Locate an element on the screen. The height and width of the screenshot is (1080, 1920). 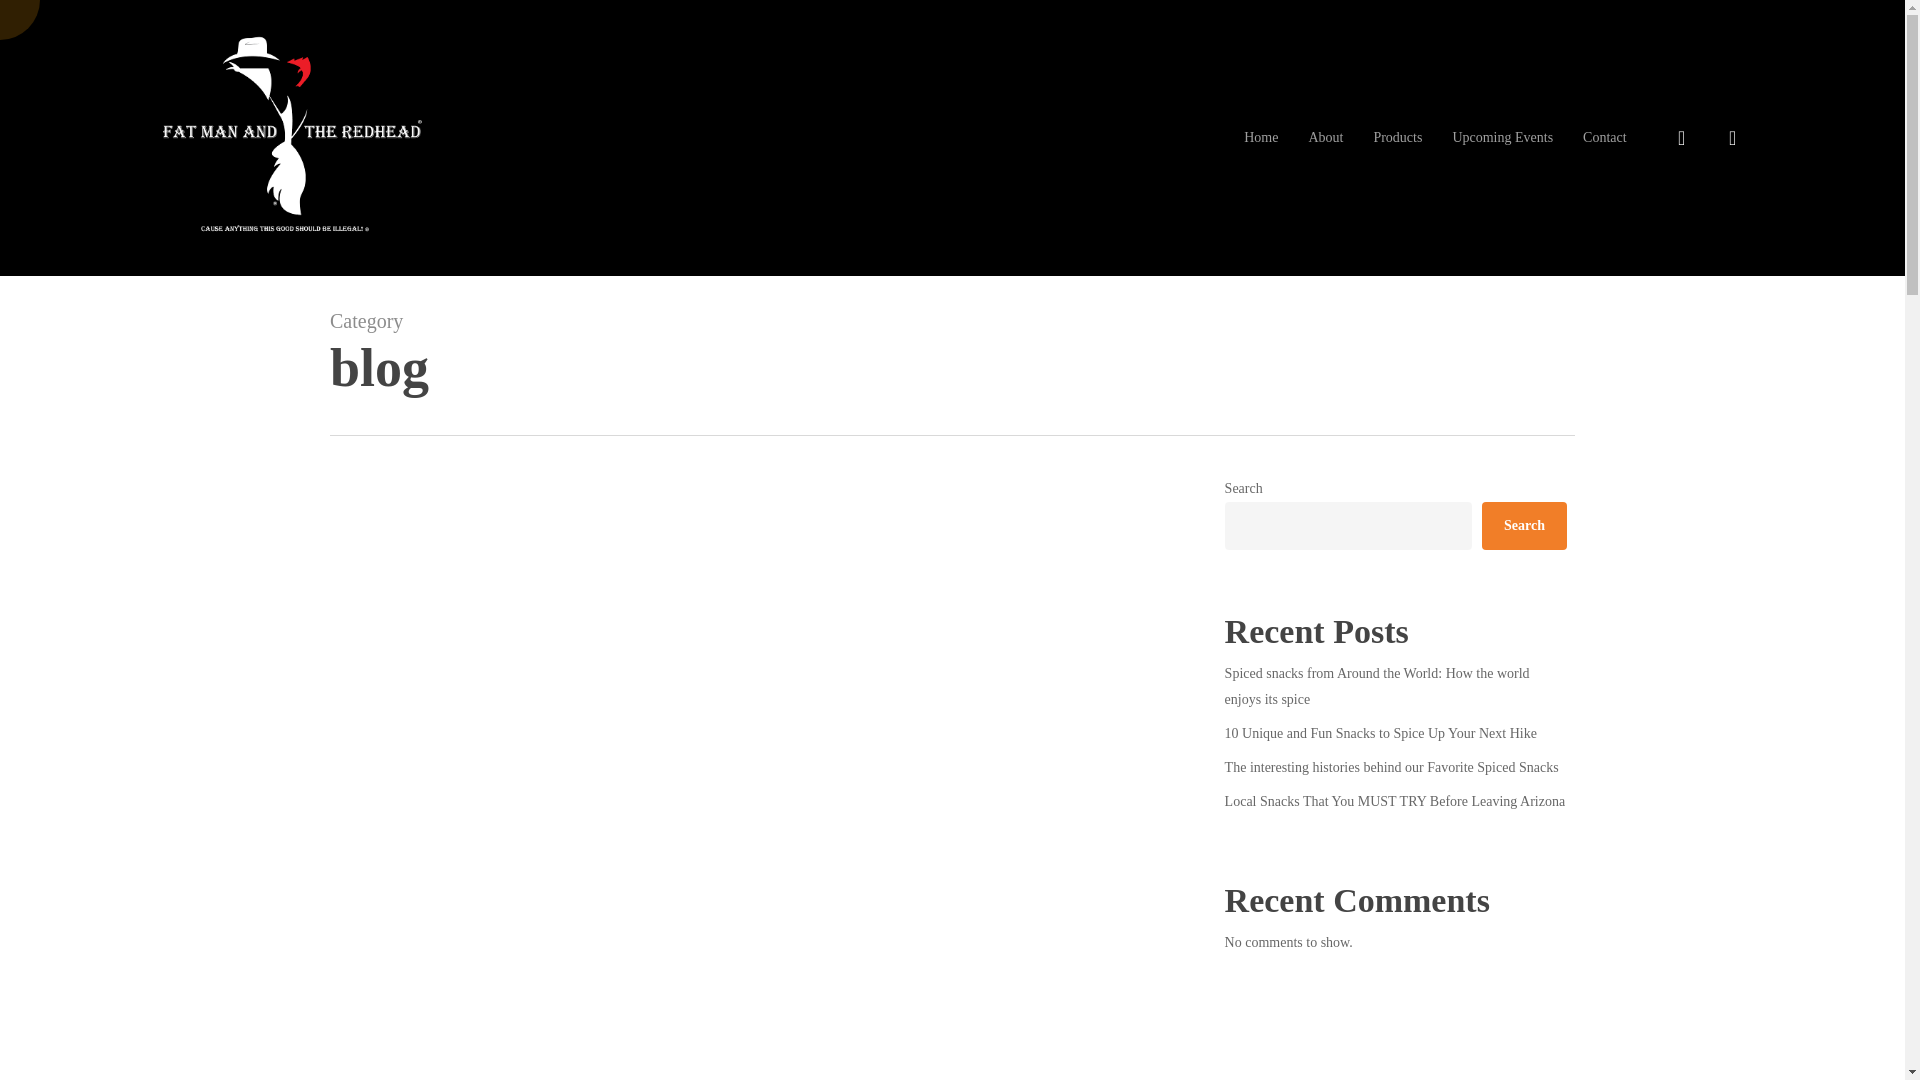
Search is located at coordinates (1524, 526).